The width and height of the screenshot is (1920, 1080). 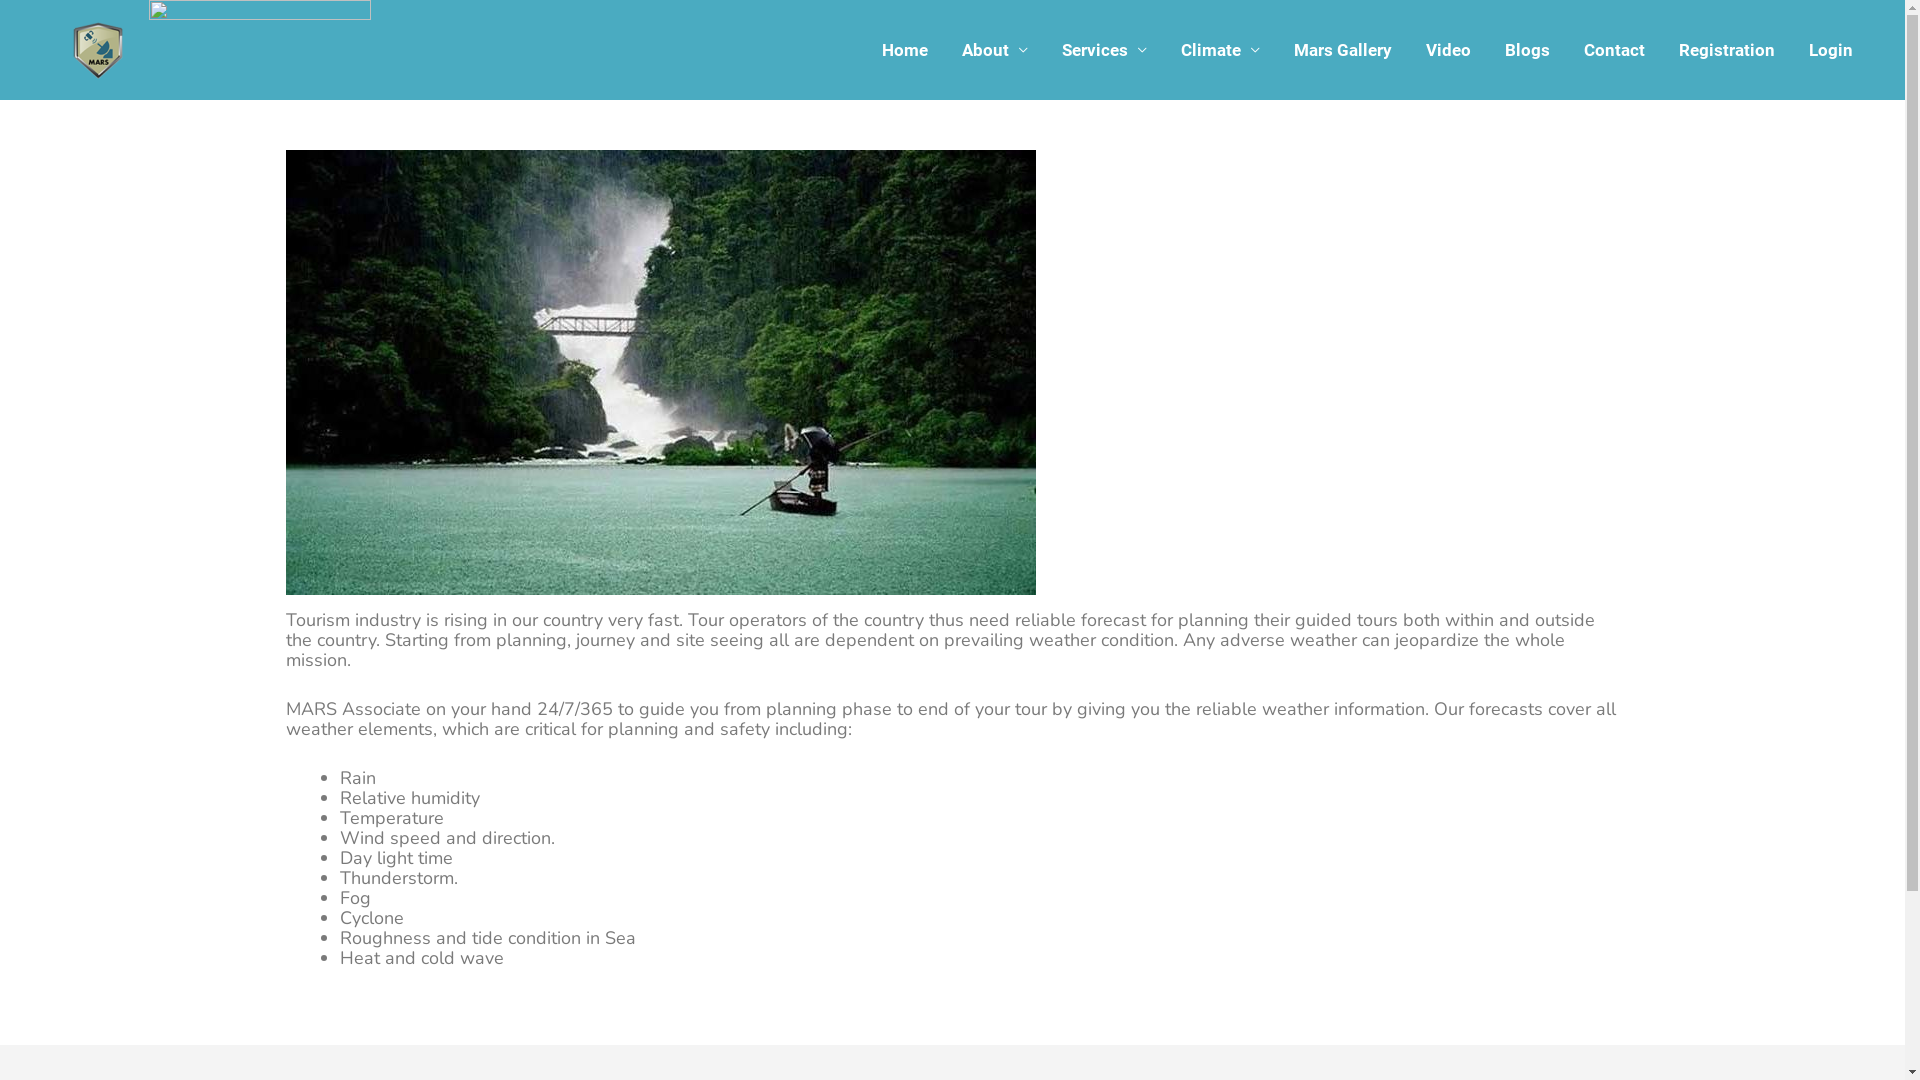 I want to click on About, so click(x=995, y=50).